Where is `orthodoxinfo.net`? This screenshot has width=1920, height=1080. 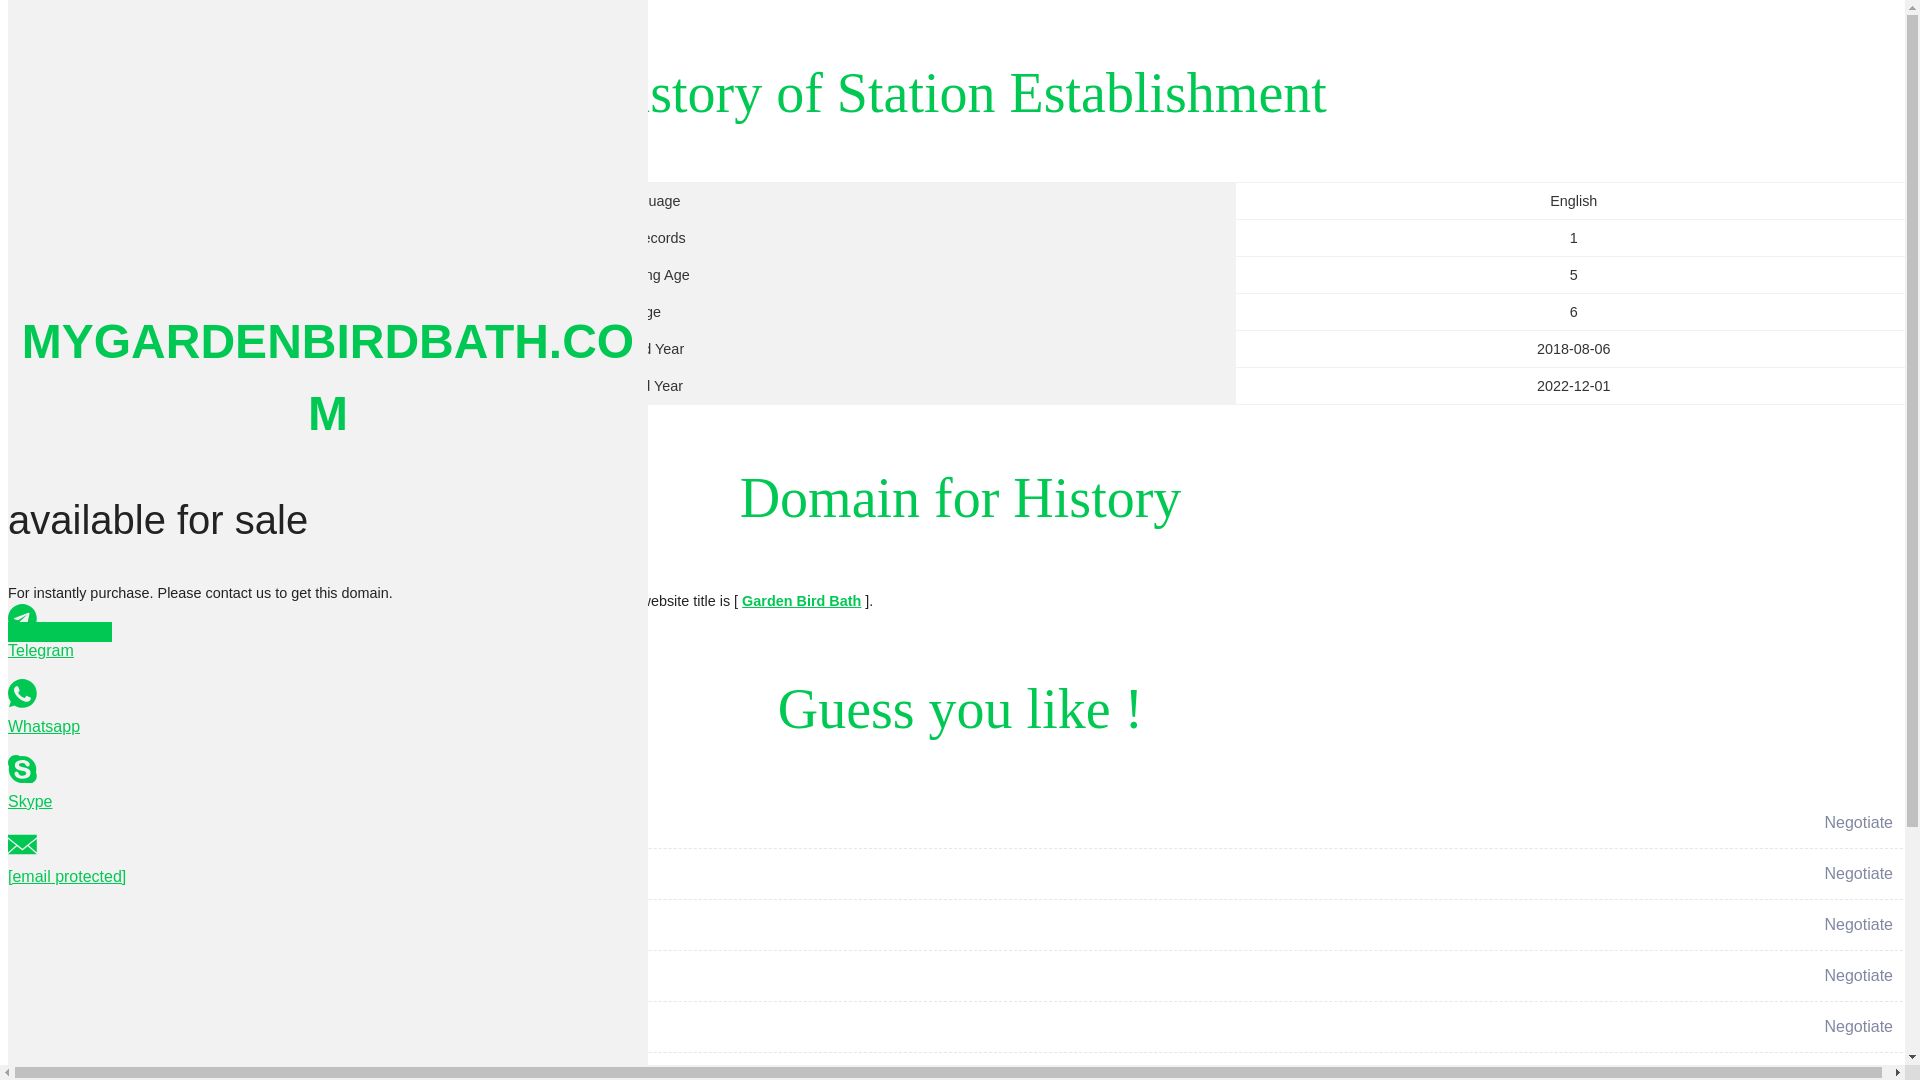 orthodoxinfo.net is located at coordinates (644, 1043).